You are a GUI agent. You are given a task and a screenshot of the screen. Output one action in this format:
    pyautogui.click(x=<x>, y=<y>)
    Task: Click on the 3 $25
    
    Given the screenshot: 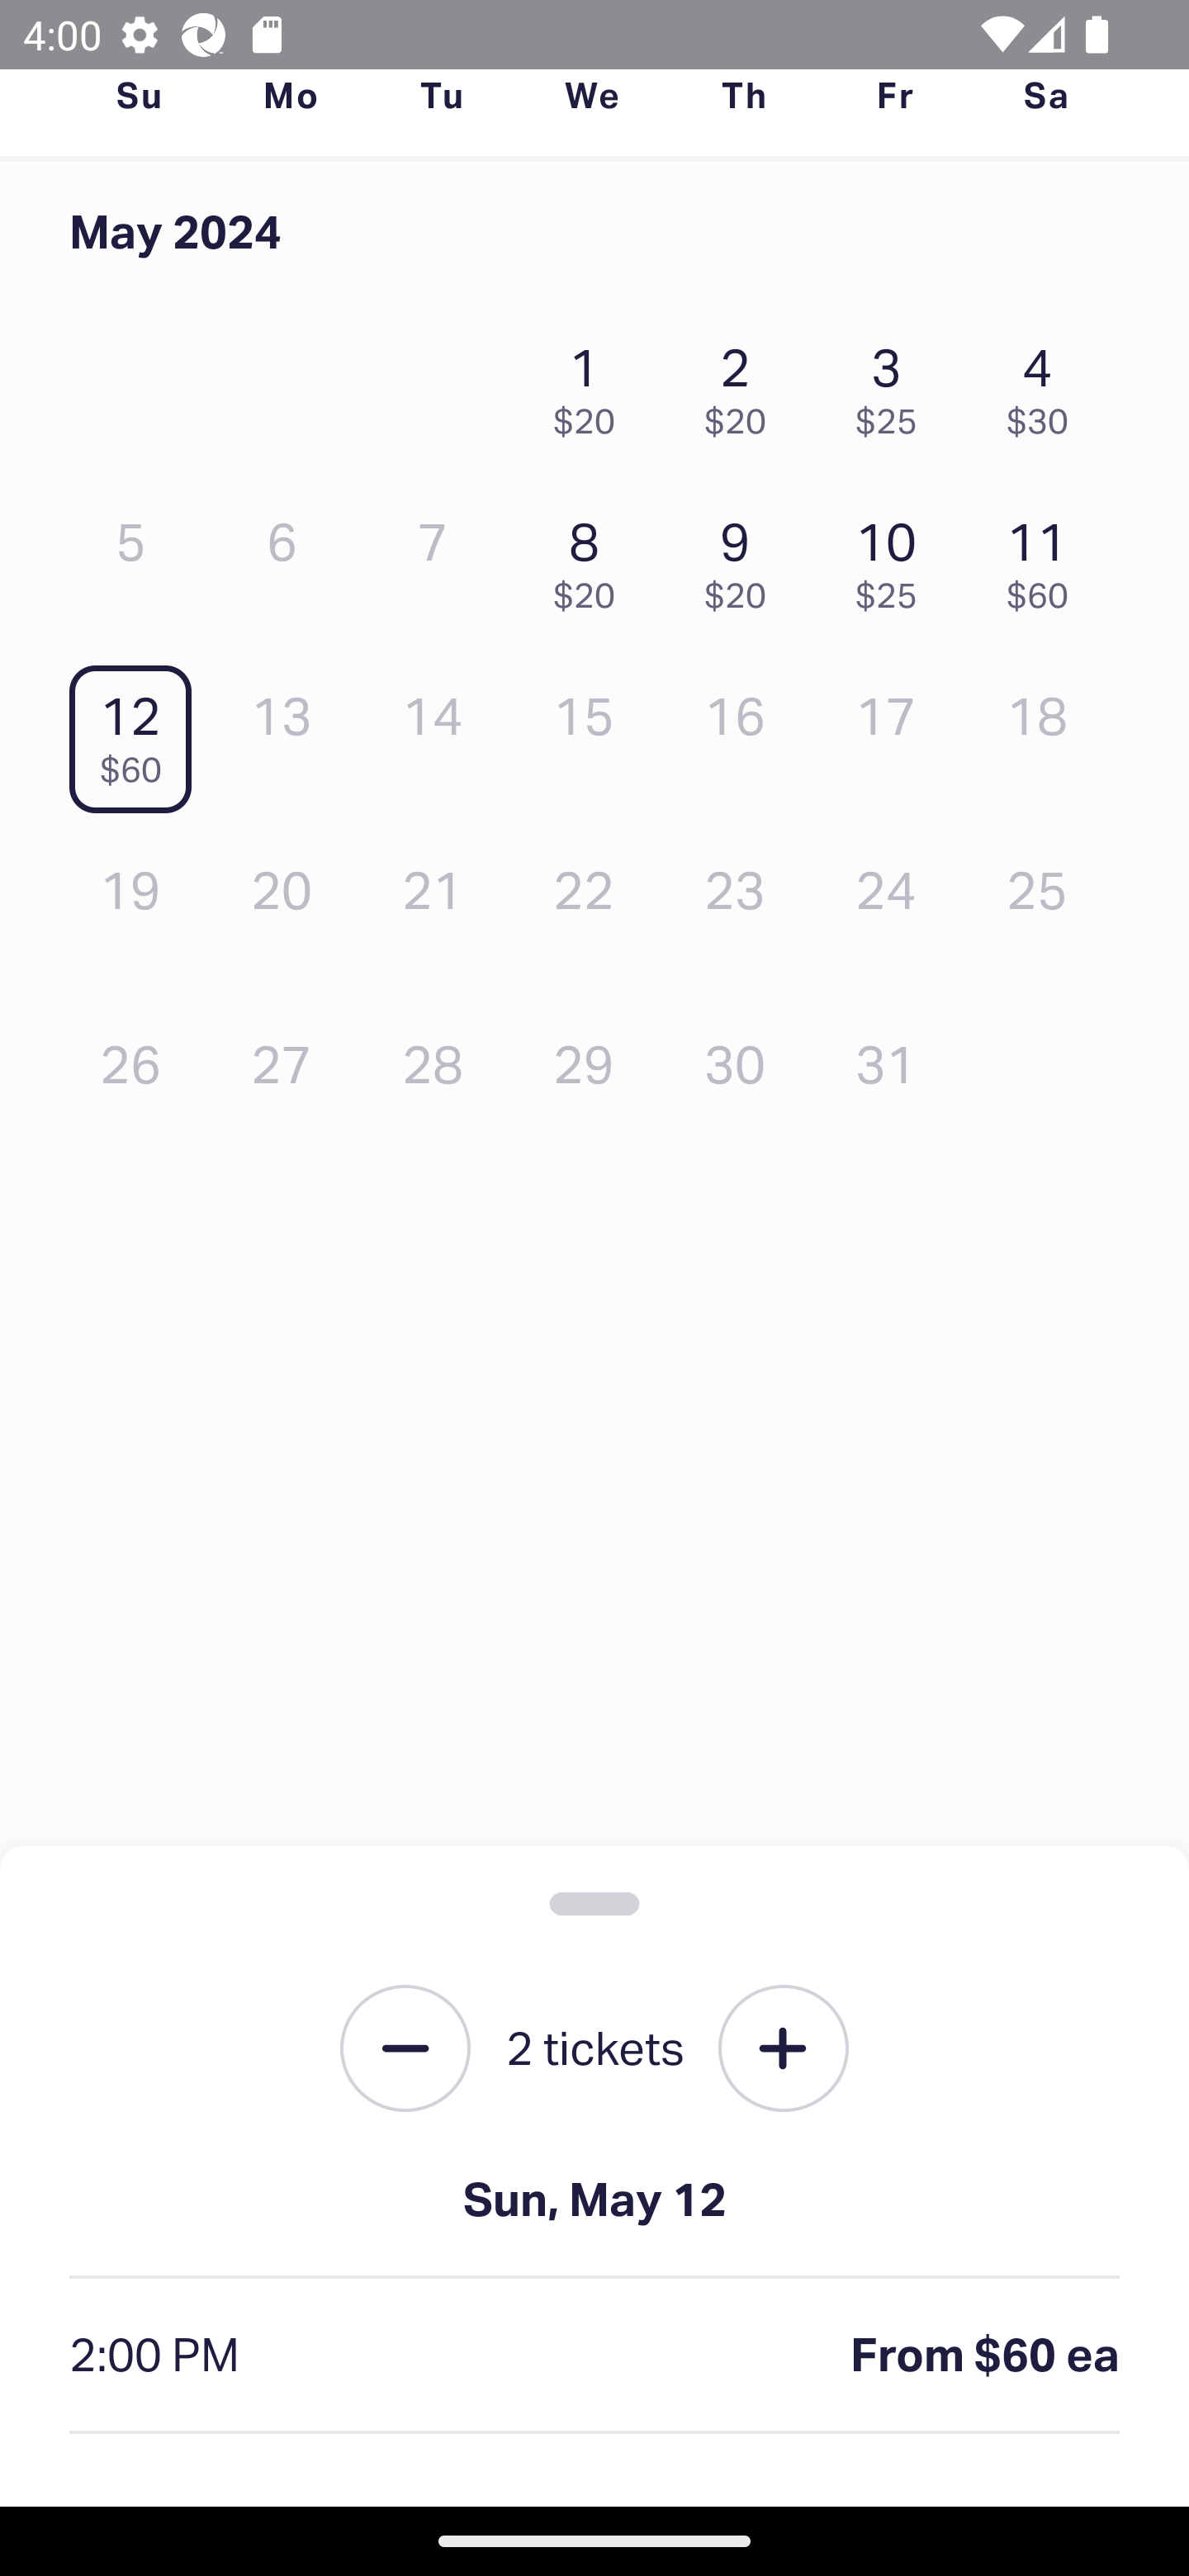 What is the action you would take?
    pyautogui.click(x=894, y=382)
    